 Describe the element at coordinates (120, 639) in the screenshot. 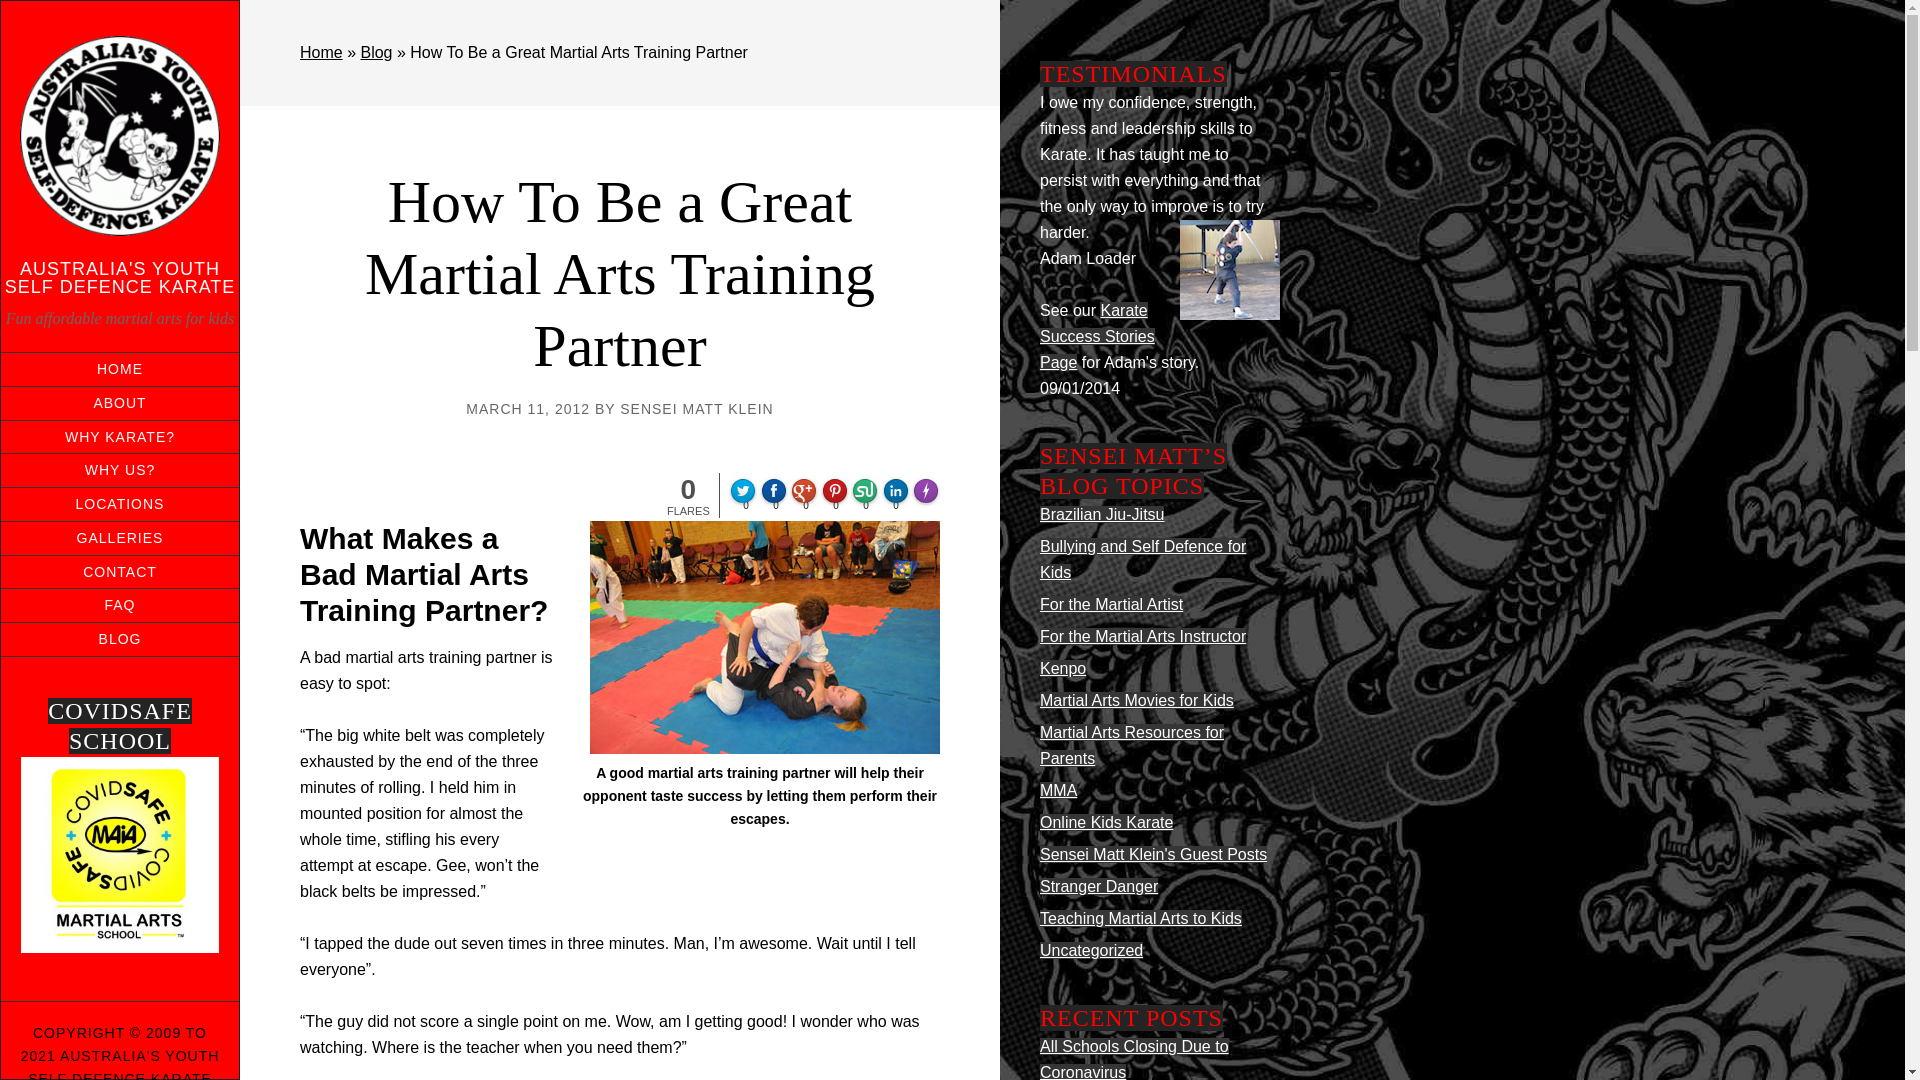

I see `BLOG` at that location.